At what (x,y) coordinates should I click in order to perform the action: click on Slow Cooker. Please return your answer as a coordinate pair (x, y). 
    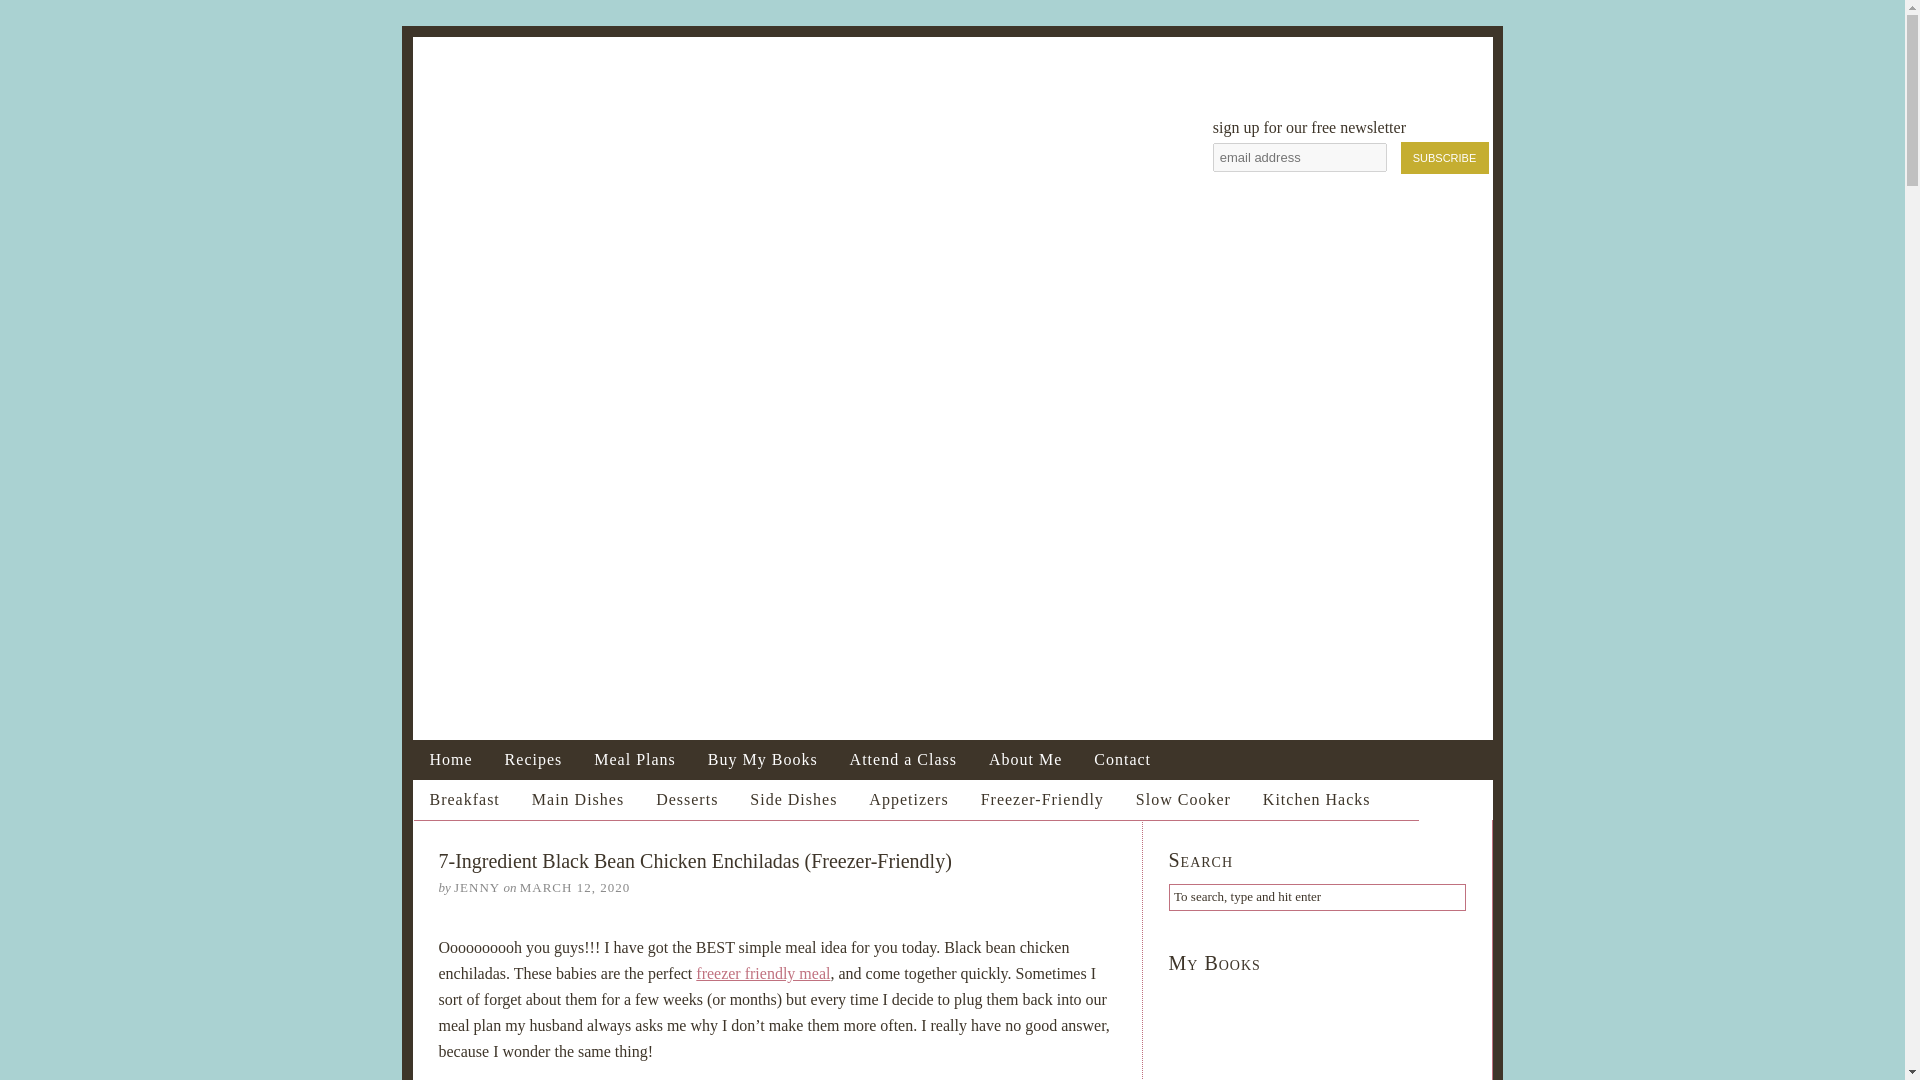
    Looking at the image, I should click on (1198, 800).